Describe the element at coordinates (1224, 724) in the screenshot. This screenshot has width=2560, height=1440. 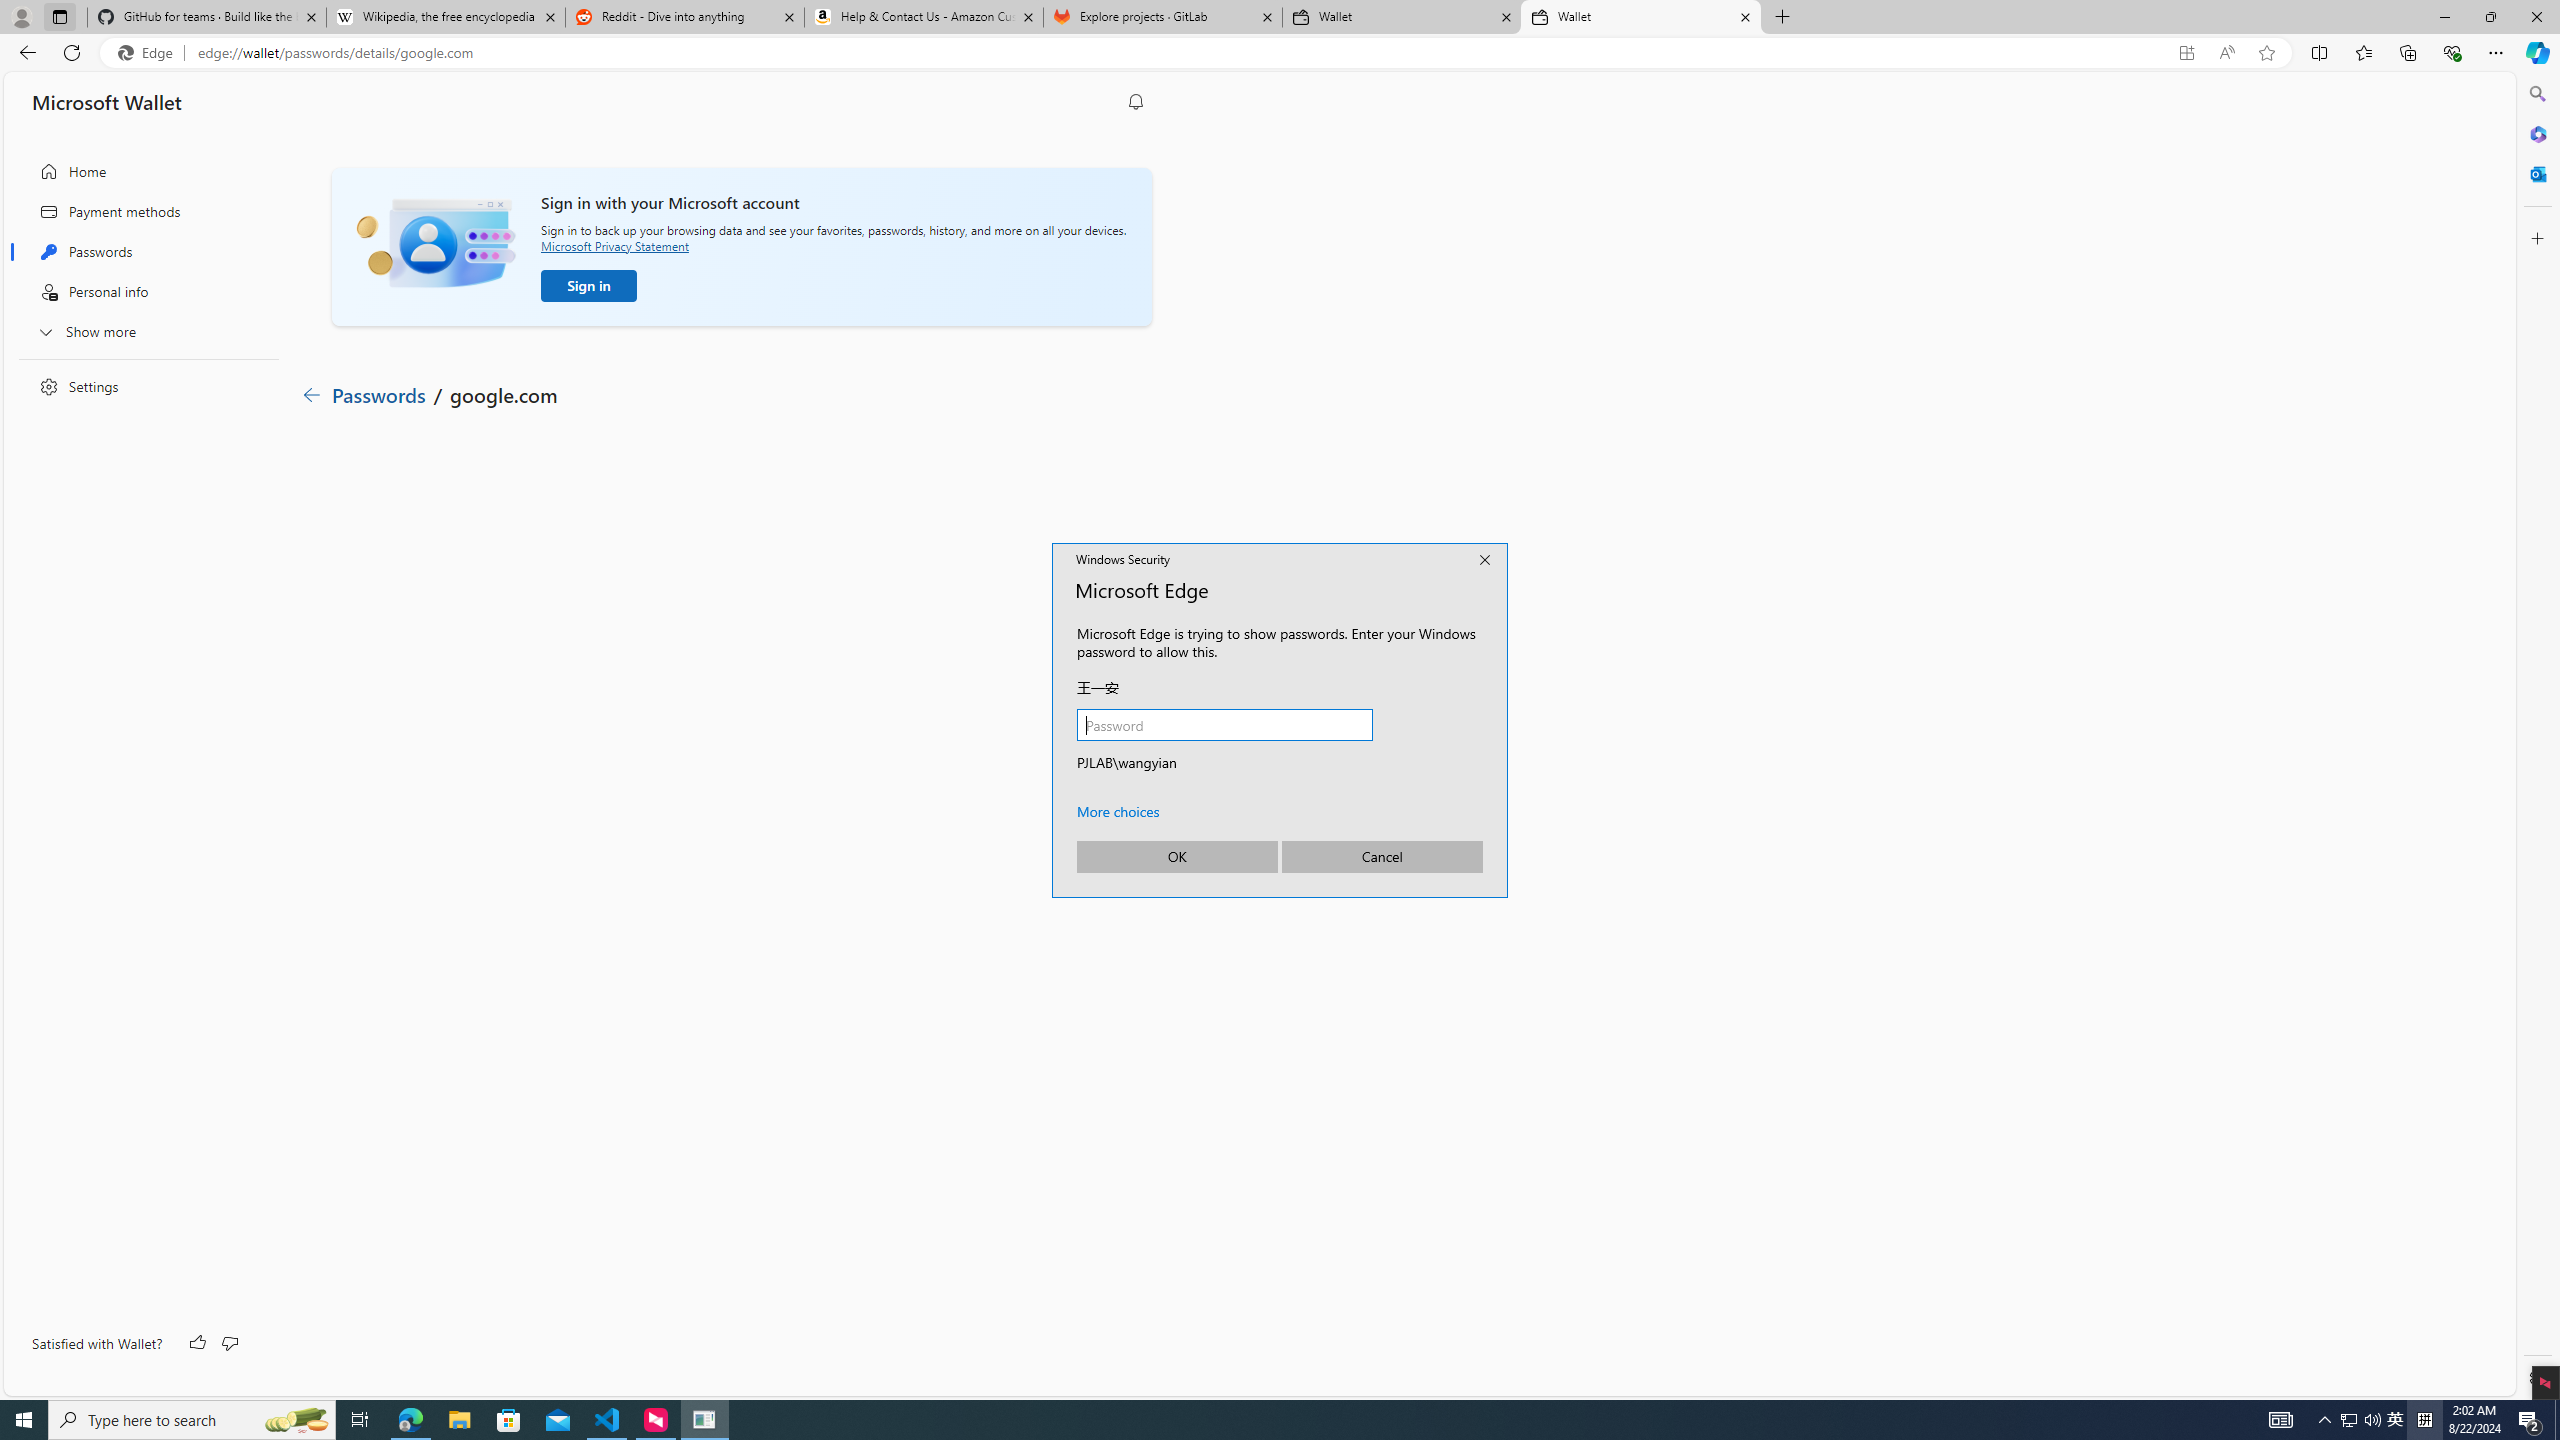
I see `Password` at that location.